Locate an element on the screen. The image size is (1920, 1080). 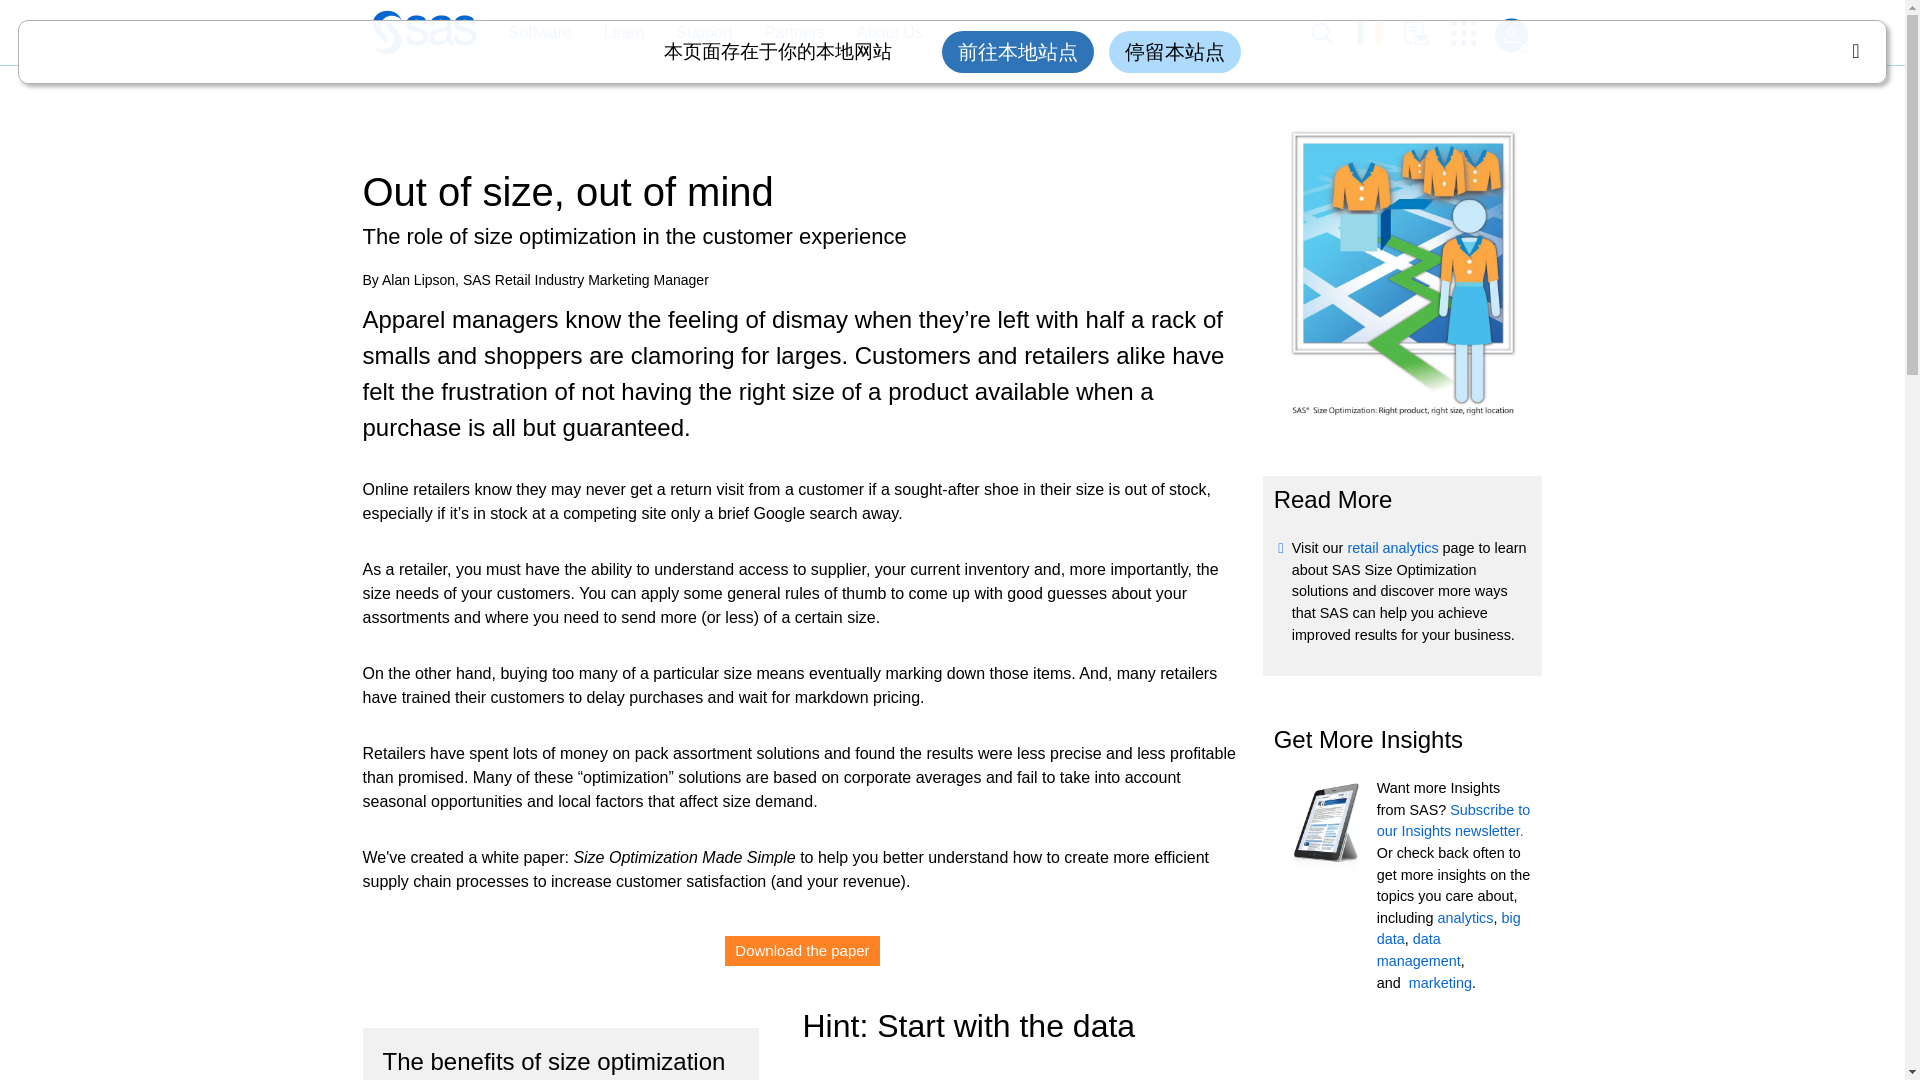
SAS Sites is located at coordinates (1470, 33).